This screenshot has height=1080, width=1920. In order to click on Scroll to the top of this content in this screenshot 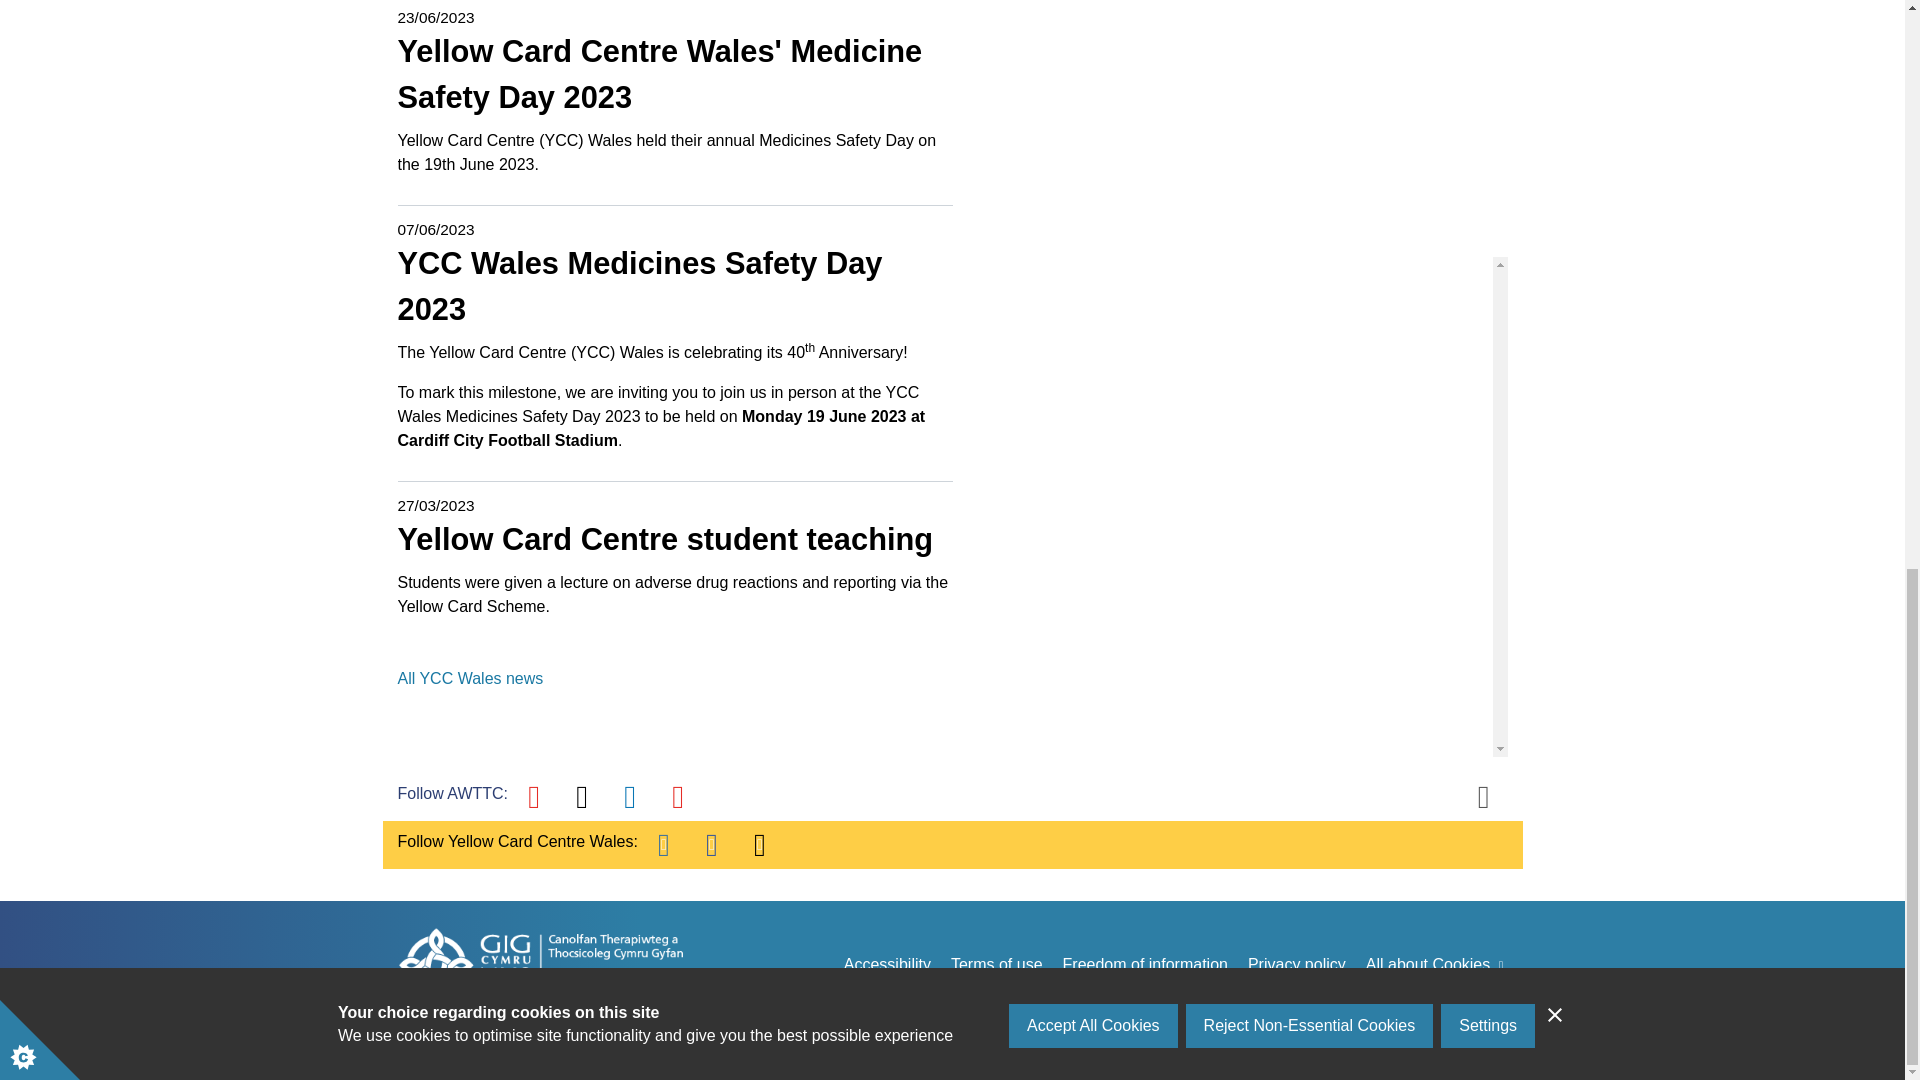, I will do `click(1483, 796)`.